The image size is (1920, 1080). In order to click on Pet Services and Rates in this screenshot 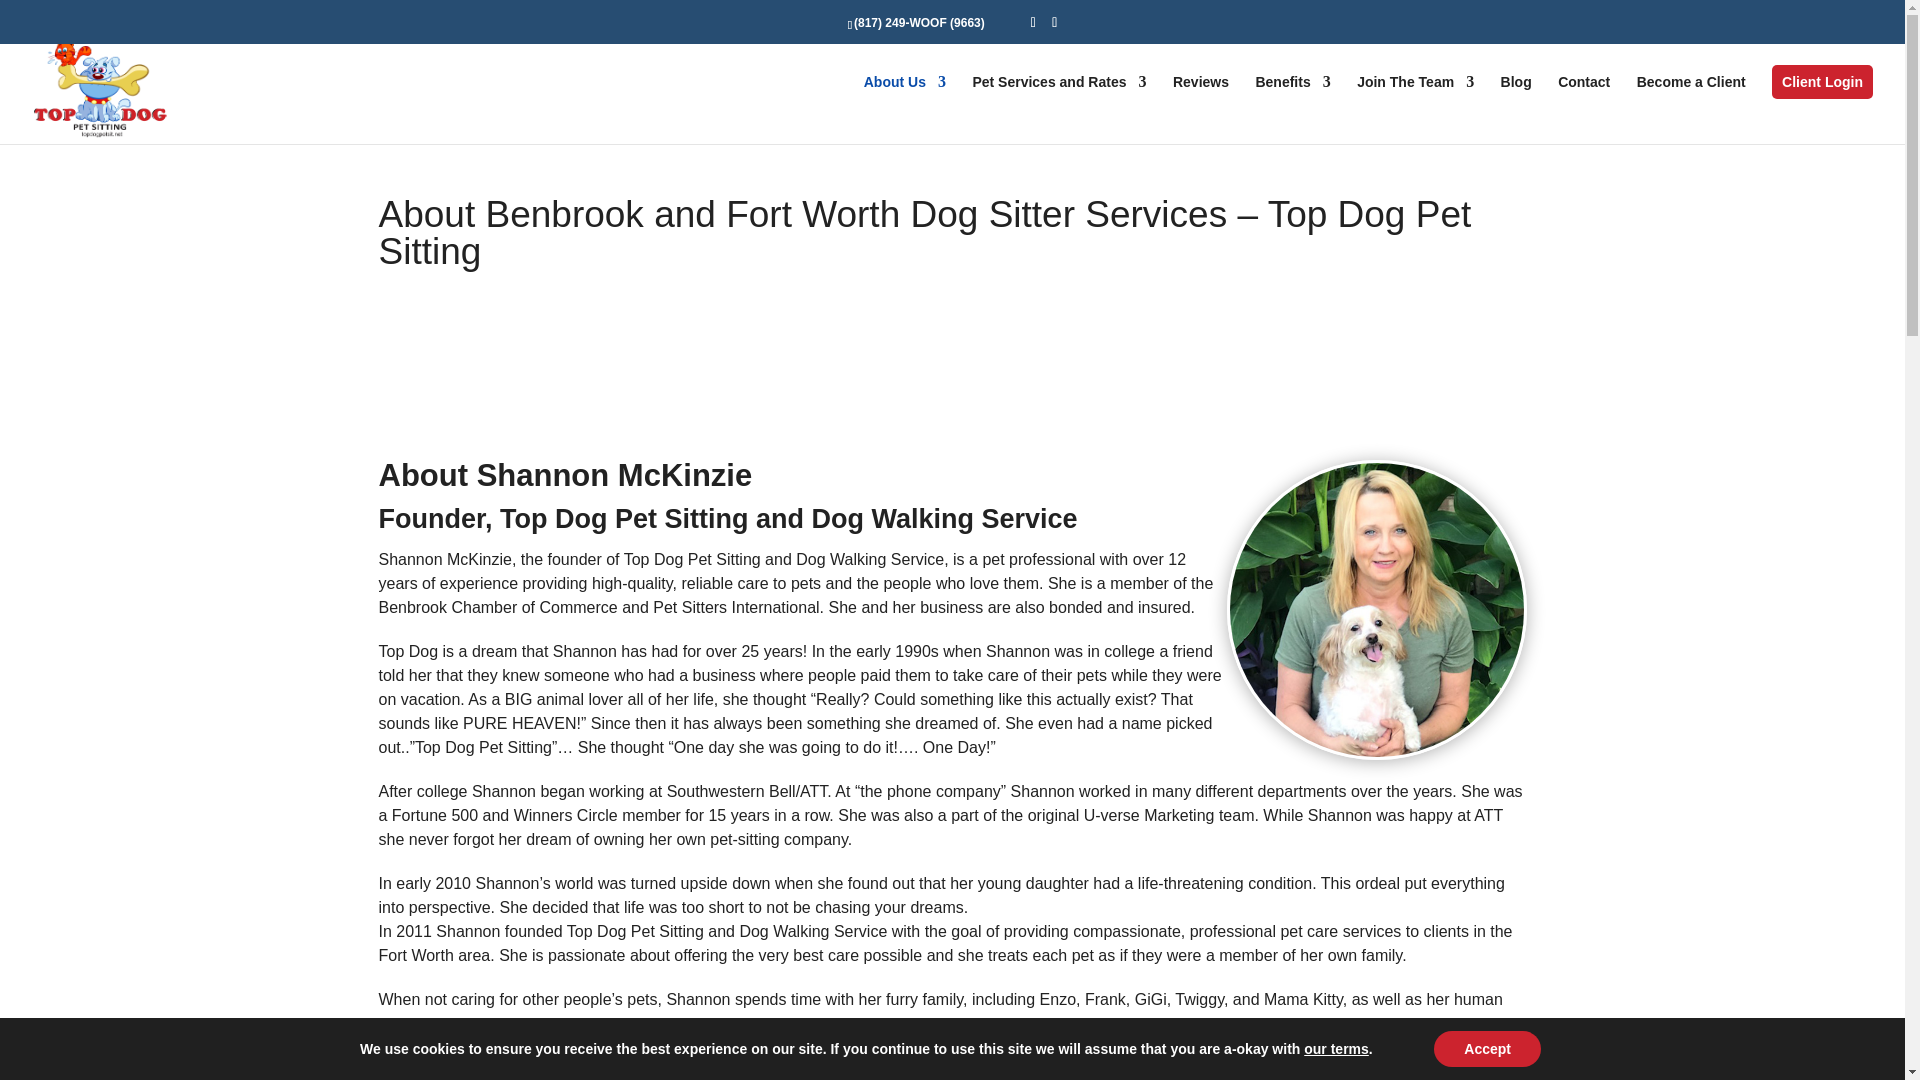, I will do `click(1058, 99)`.